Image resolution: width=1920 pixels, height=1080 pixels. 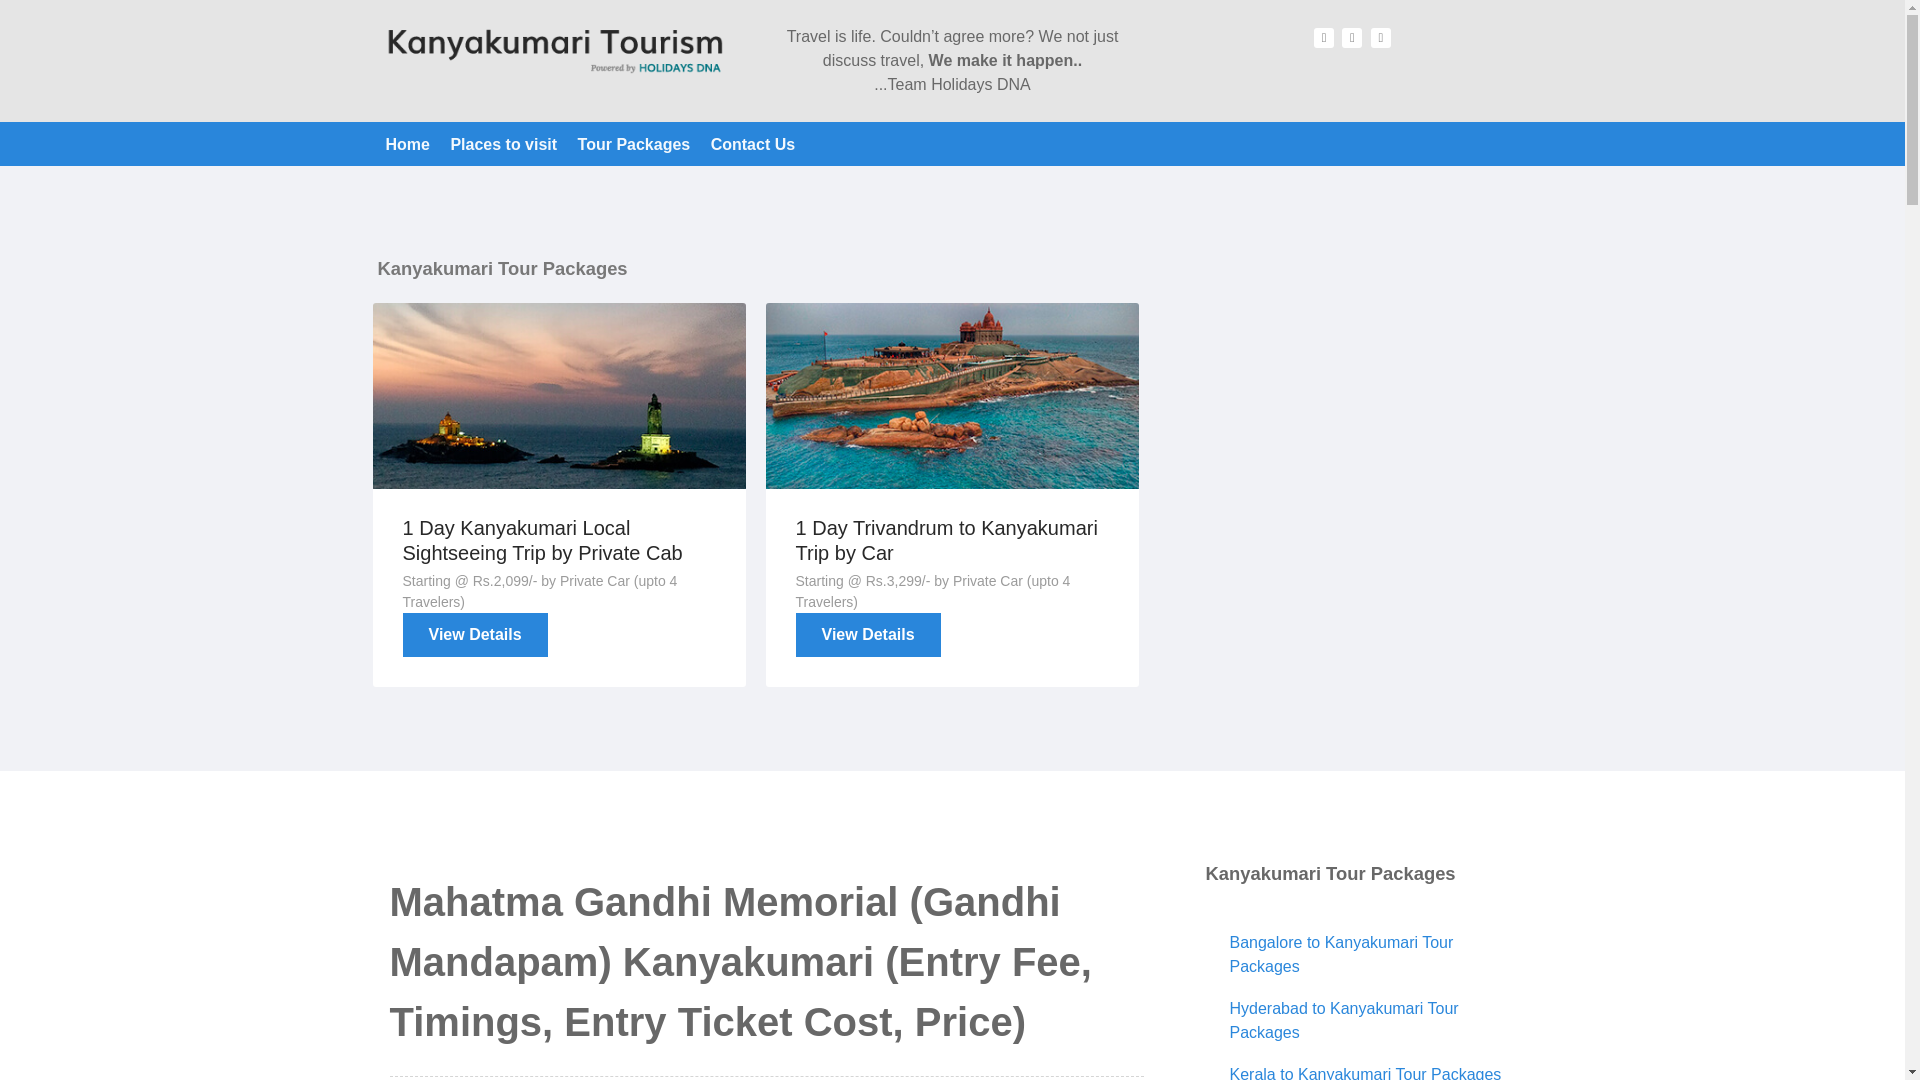 What do you see at coordinates (947, 540) in the screenshot?
I see `1 Day Trivandrum to Kanyakumari Trip by Car` at bounding box center [947, 540].